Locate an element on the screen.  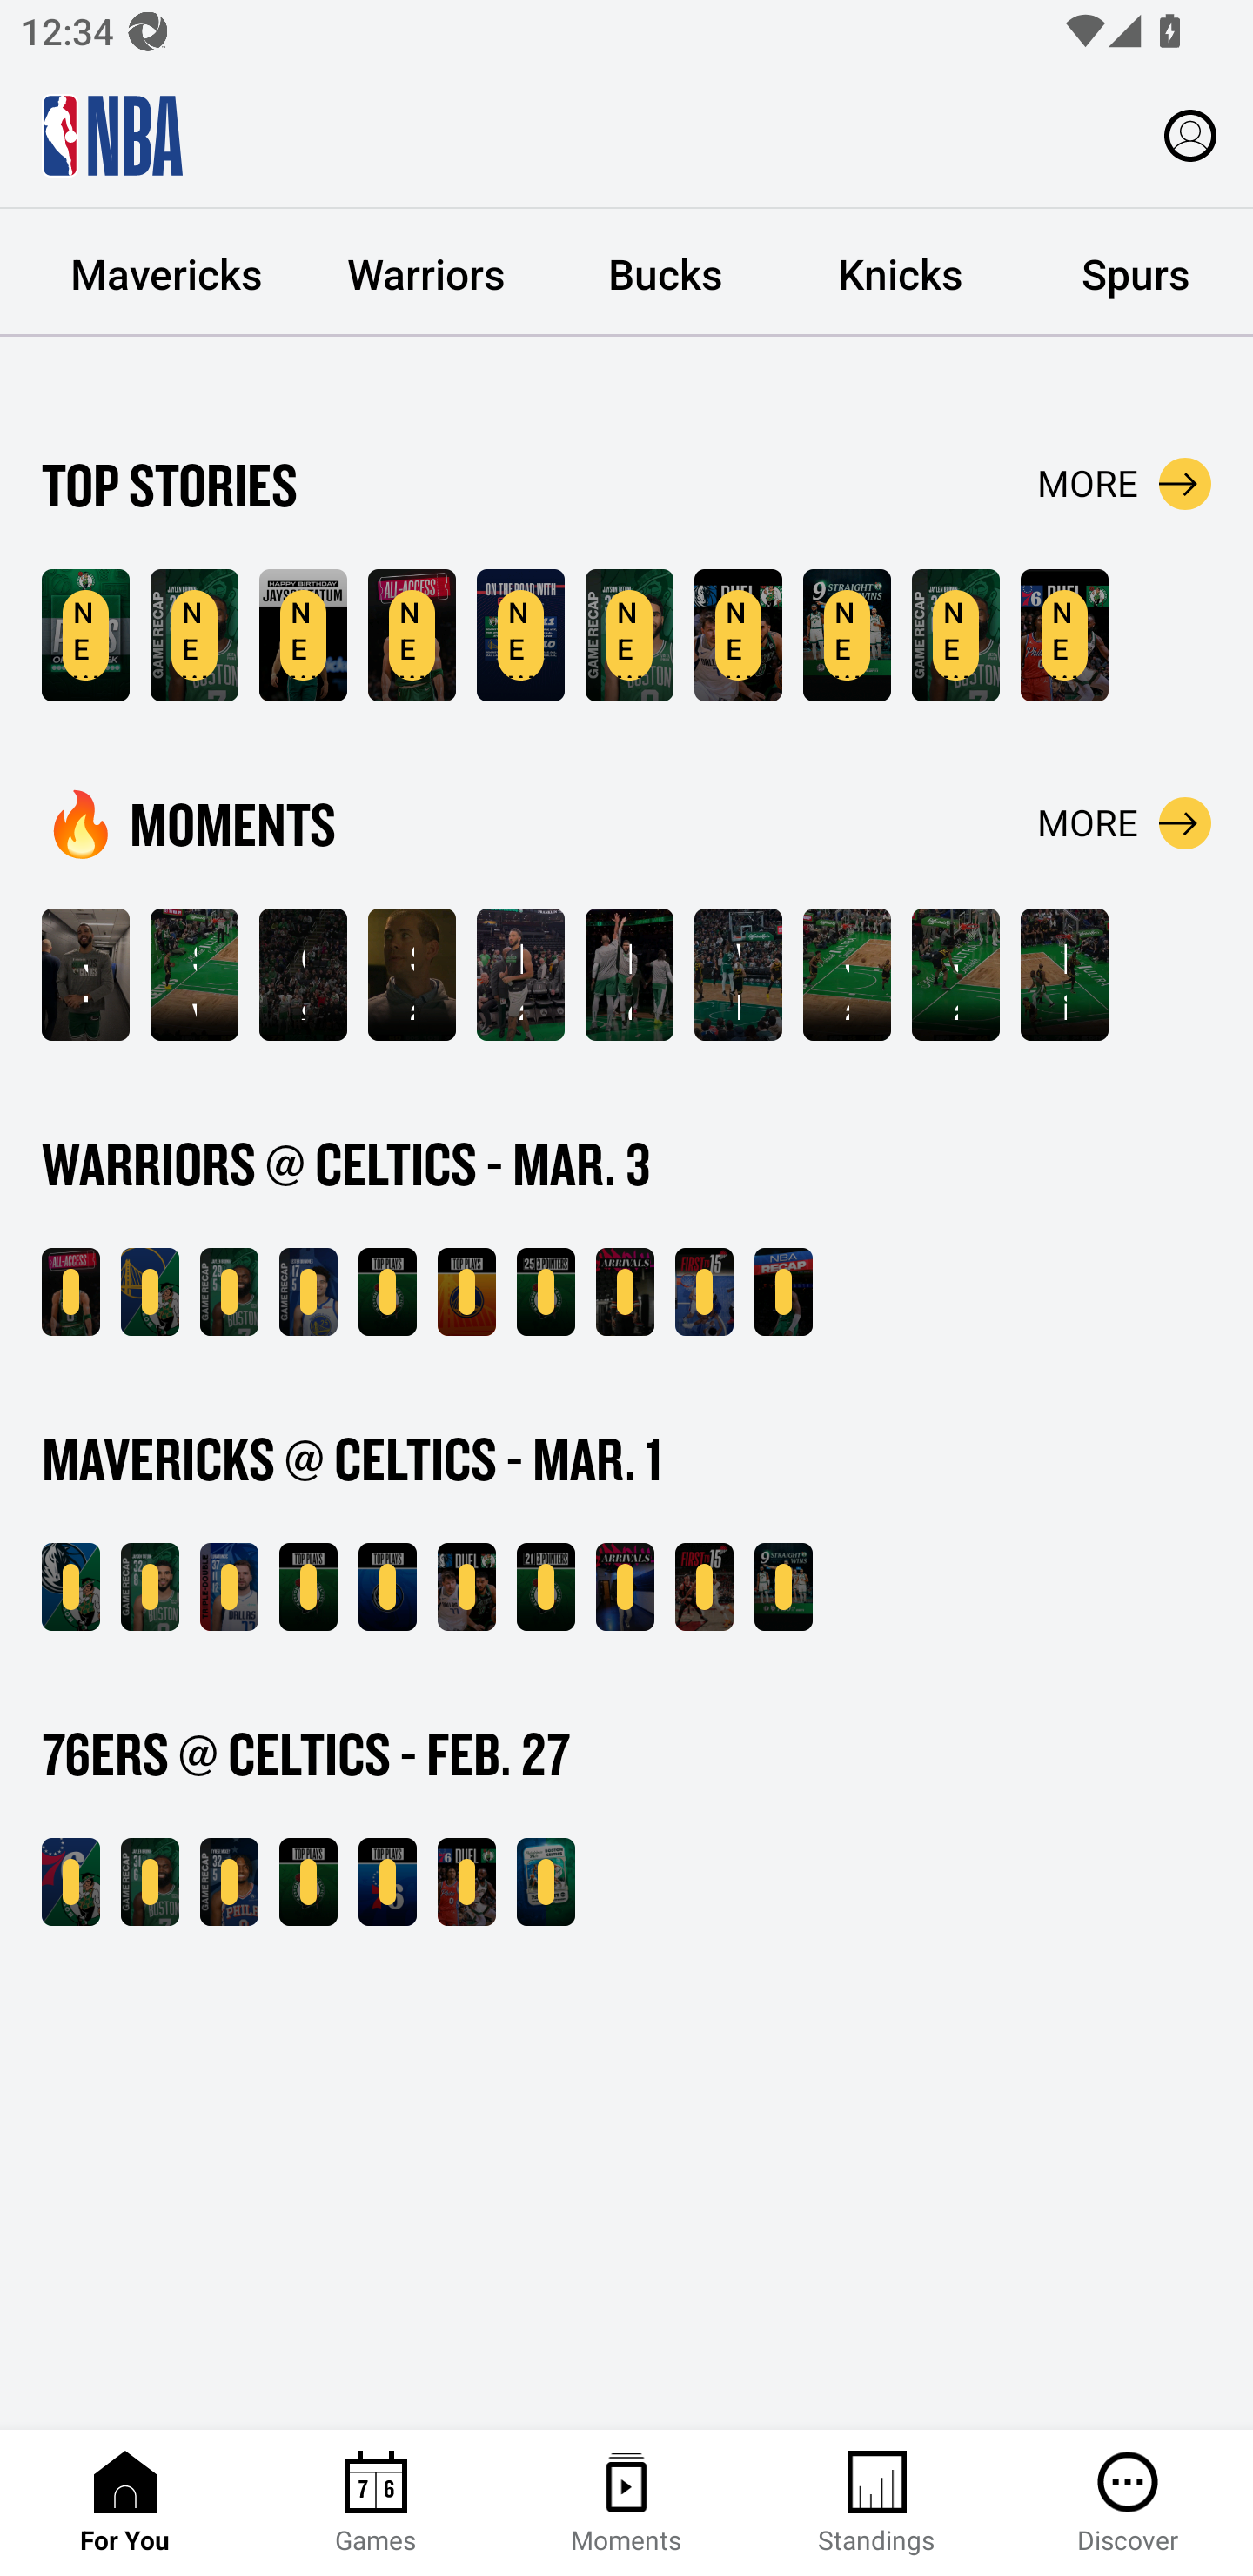
NEW DAL's Top Plays from DAL vs. BOS is located at coordinates (387, 1587).